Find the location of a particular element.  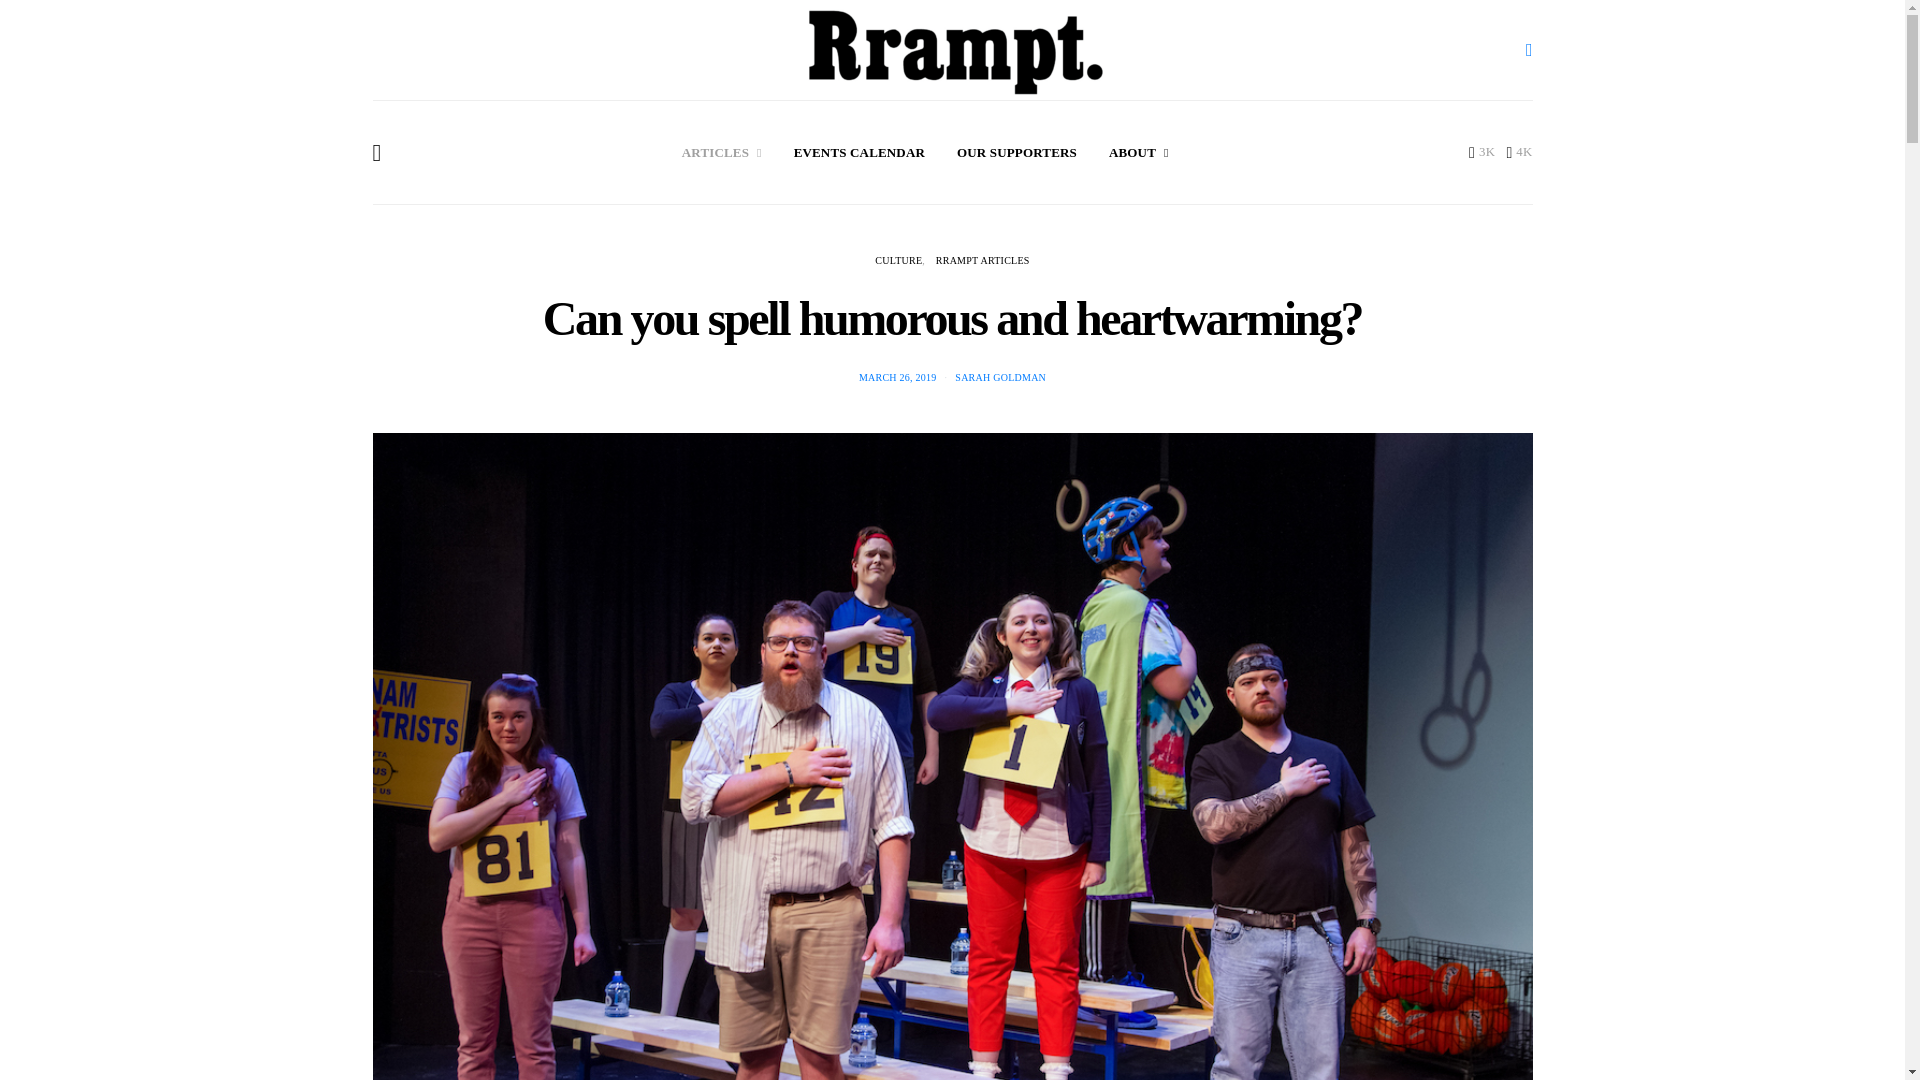

View all posts by Sarah Goldman is located at coordinates (1000, 377).